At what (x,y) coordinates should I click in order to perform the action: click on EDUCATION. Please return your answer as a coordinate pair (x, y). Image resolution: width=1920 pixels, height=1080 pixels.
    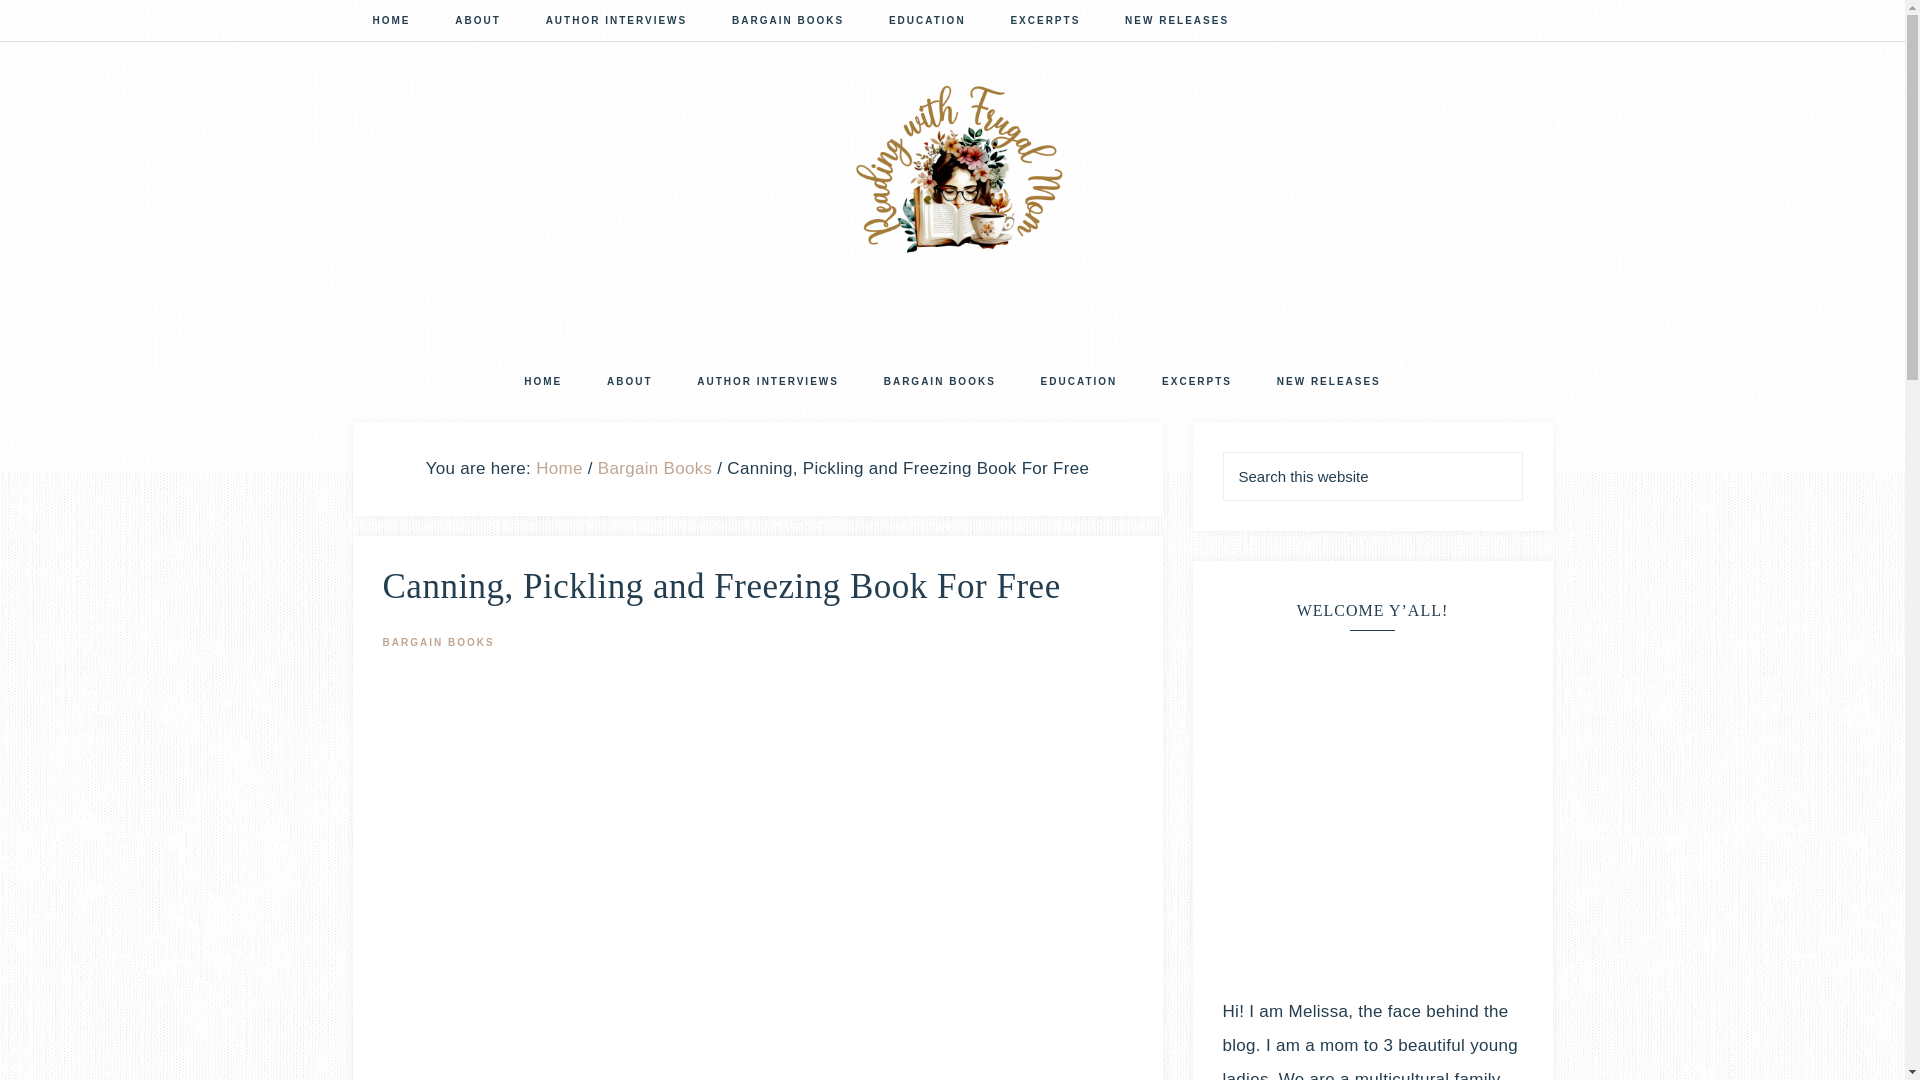
    Looking at the image, I should click on (1080, 382).